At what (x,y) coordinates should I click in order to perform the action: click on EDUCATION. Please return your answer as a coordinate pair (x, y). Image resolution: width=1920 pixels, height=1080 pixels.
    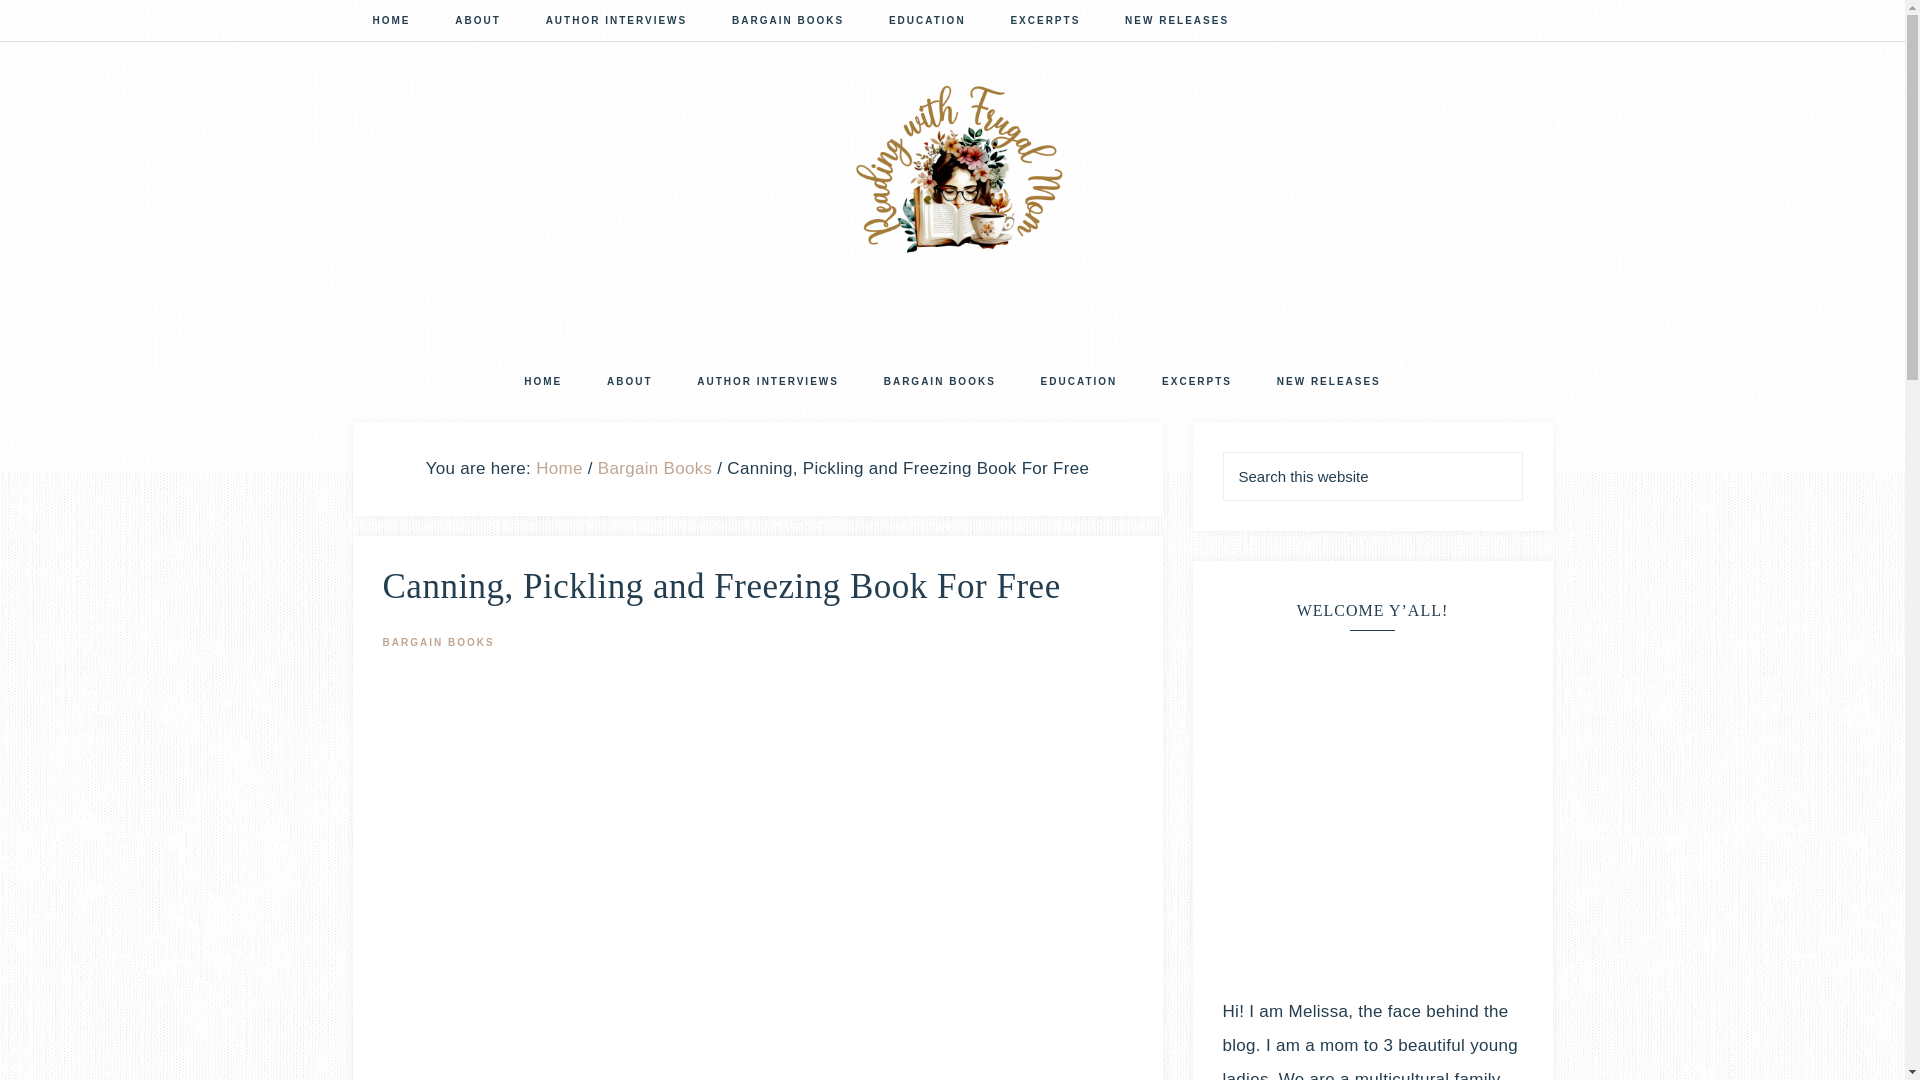
    Looking at the image, I should click on (1080, 382).